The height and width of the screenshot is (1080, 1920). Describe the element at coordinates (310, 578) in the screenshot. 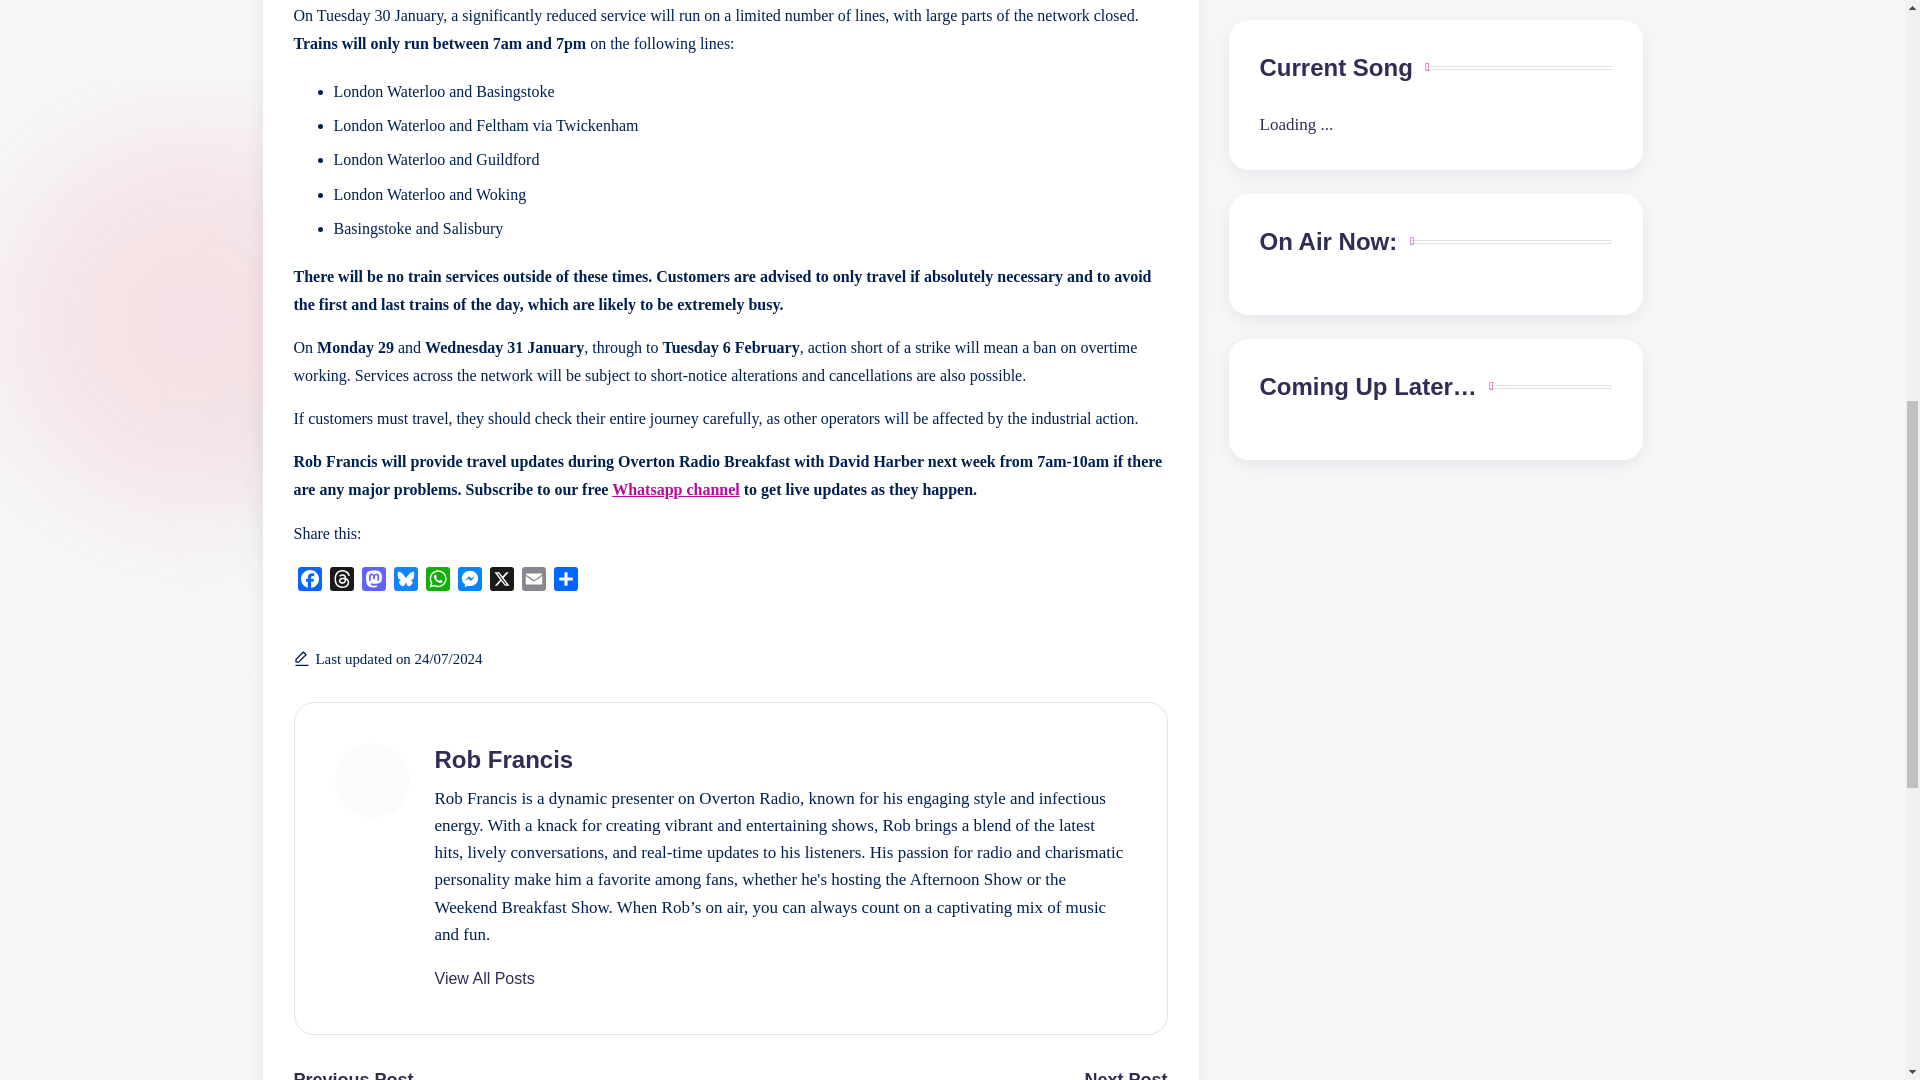

I see `Facebook` at that location.